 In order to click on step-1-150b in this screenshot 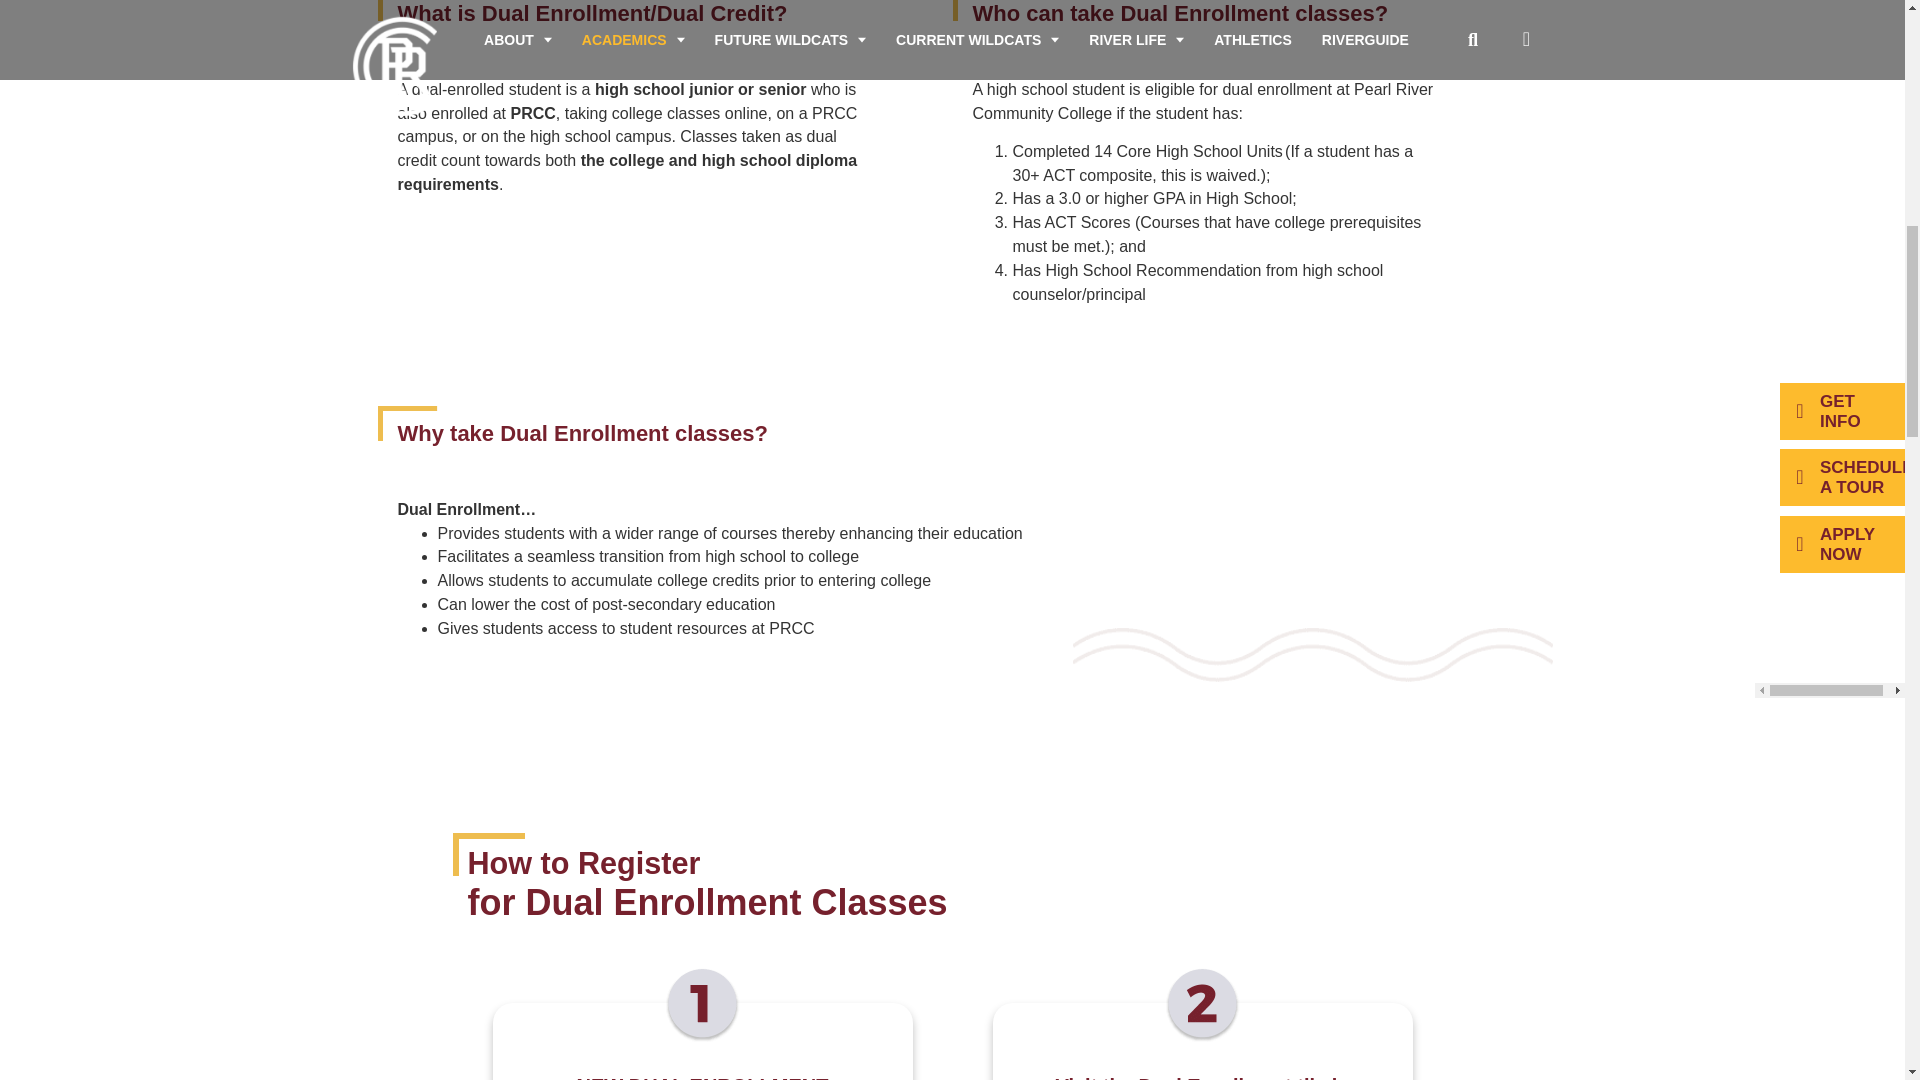, I will do `click(702, 1005)`.